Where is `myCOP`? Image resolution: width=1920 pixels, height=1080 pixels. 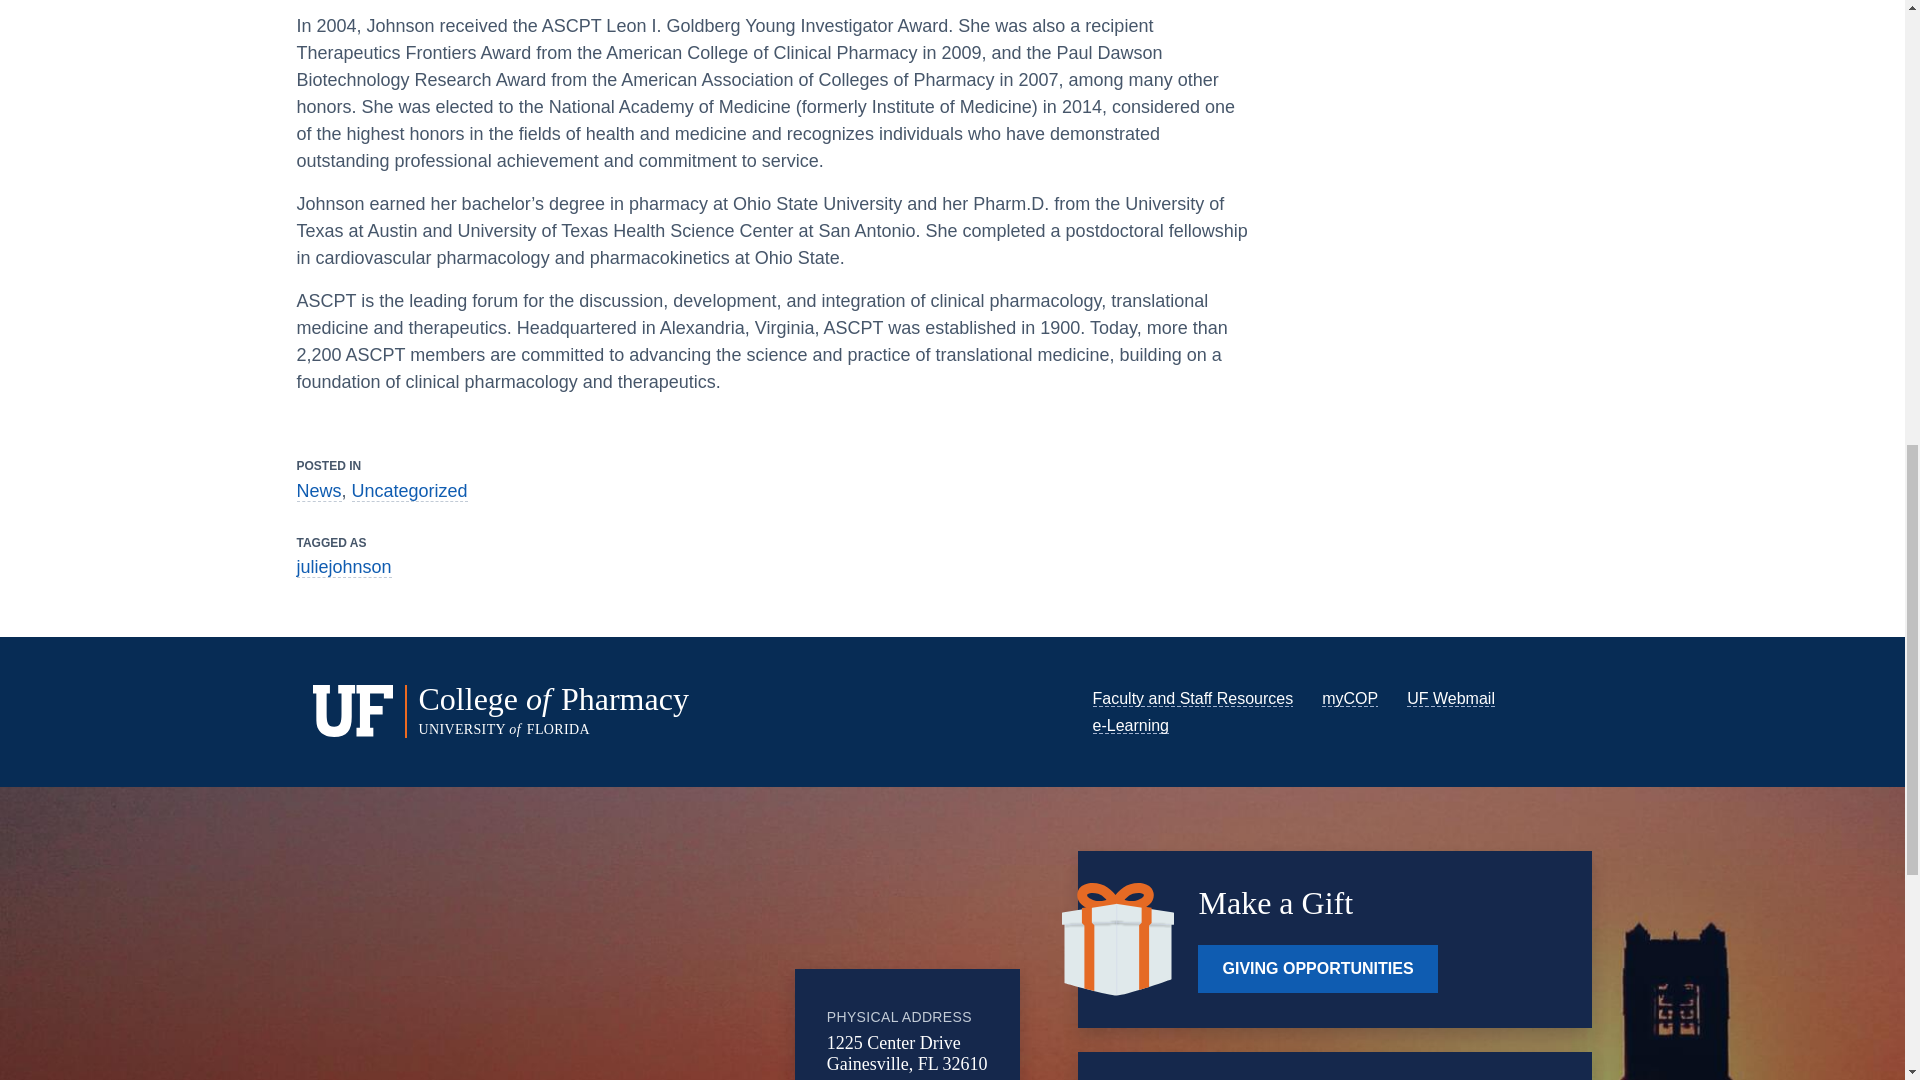 myCOP is located at coordinates (1350, 698).